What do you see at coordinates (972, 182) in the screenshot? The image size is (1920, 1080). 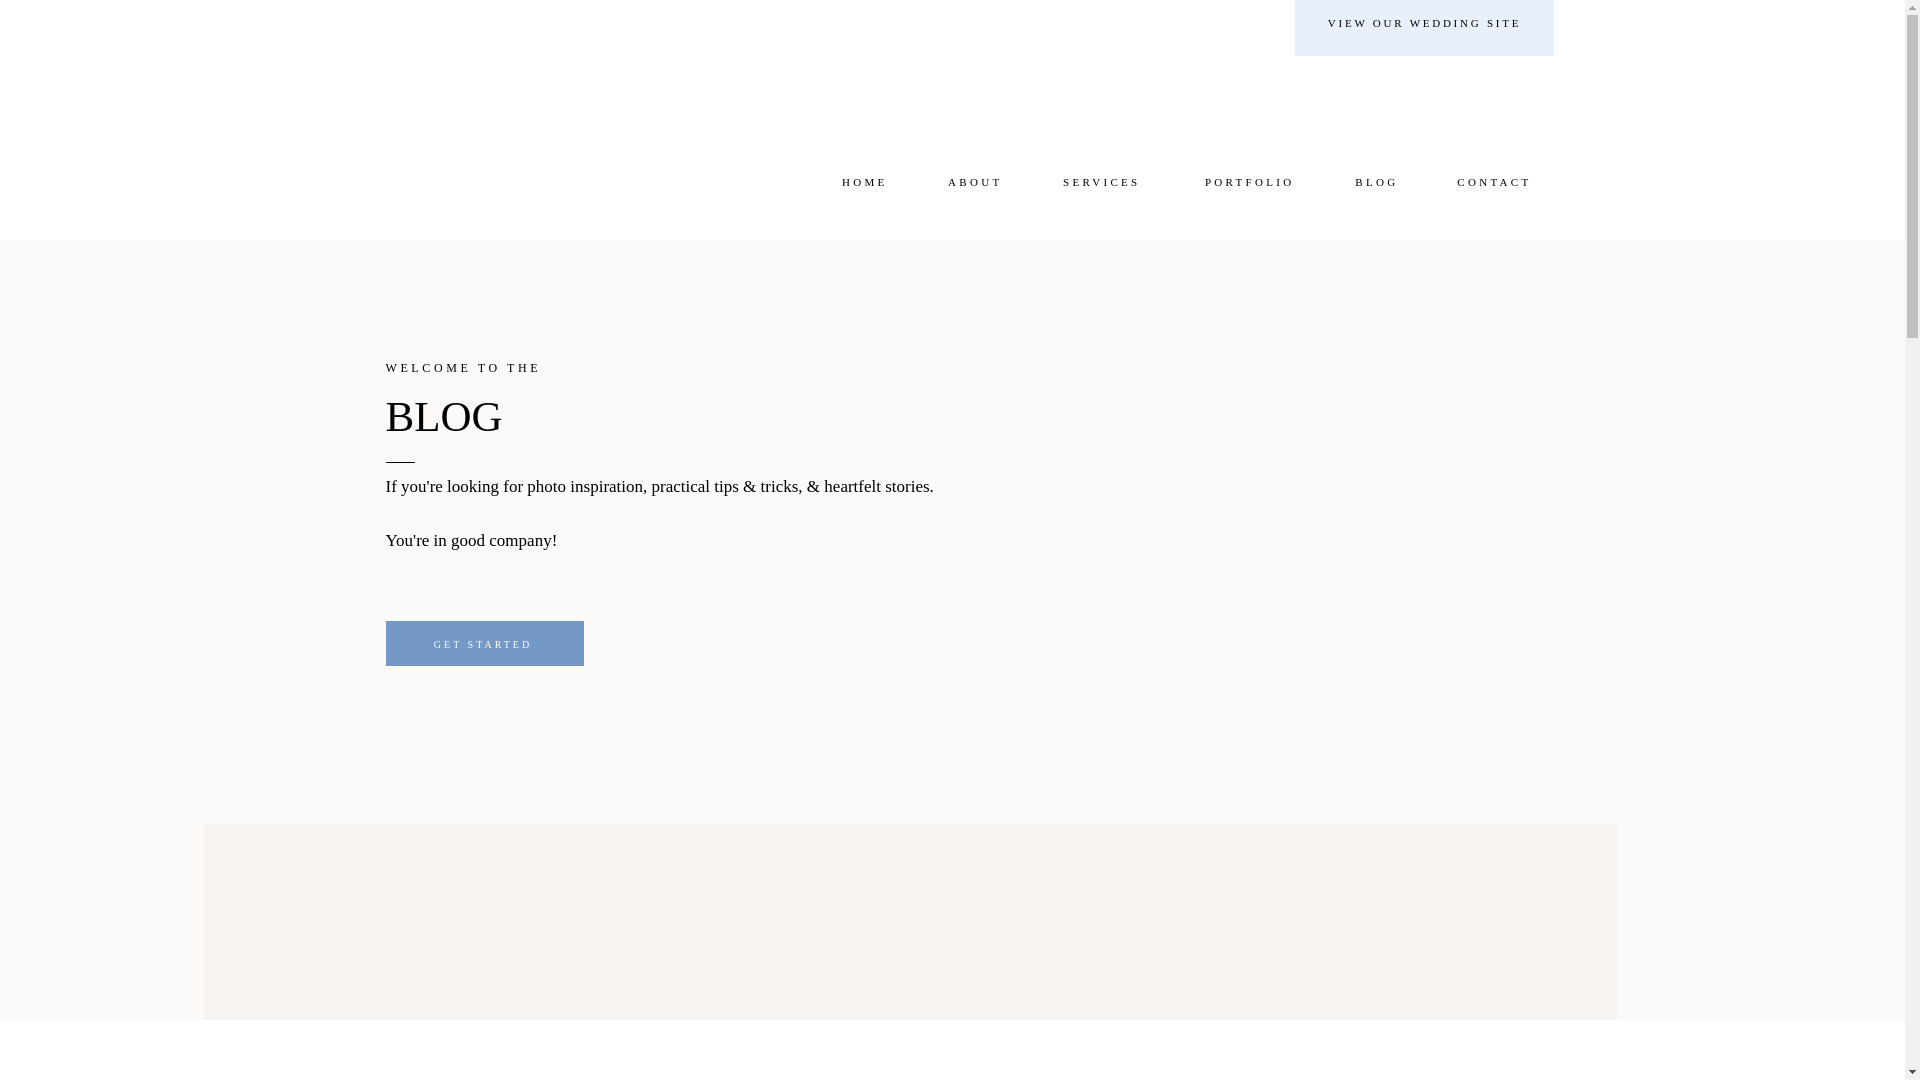 I see `ABOUT` at bounding box center [972, 182].